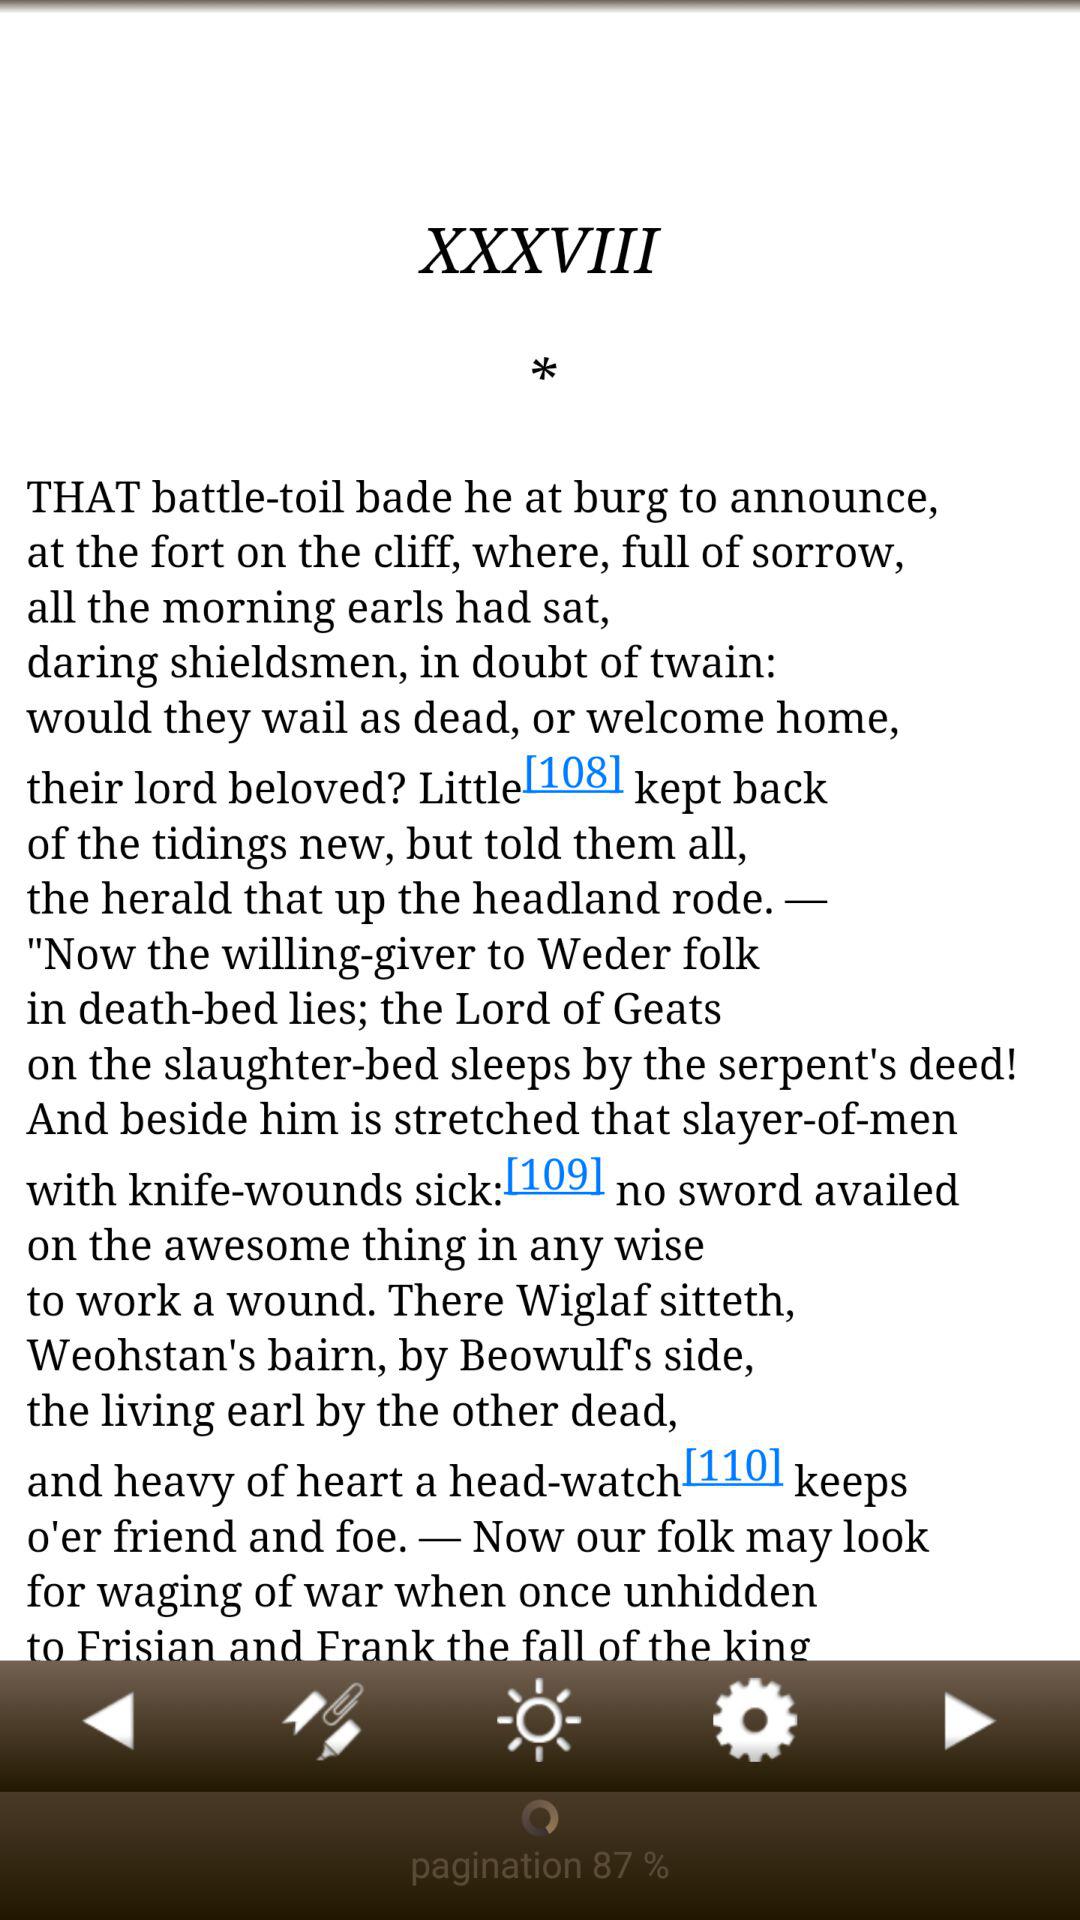 The height and width of the screenshot is (1920, 1080). What do you see at coordinates (972, 1726) in the screenshot?
I see `next page` at bounding box center [972, 1726].